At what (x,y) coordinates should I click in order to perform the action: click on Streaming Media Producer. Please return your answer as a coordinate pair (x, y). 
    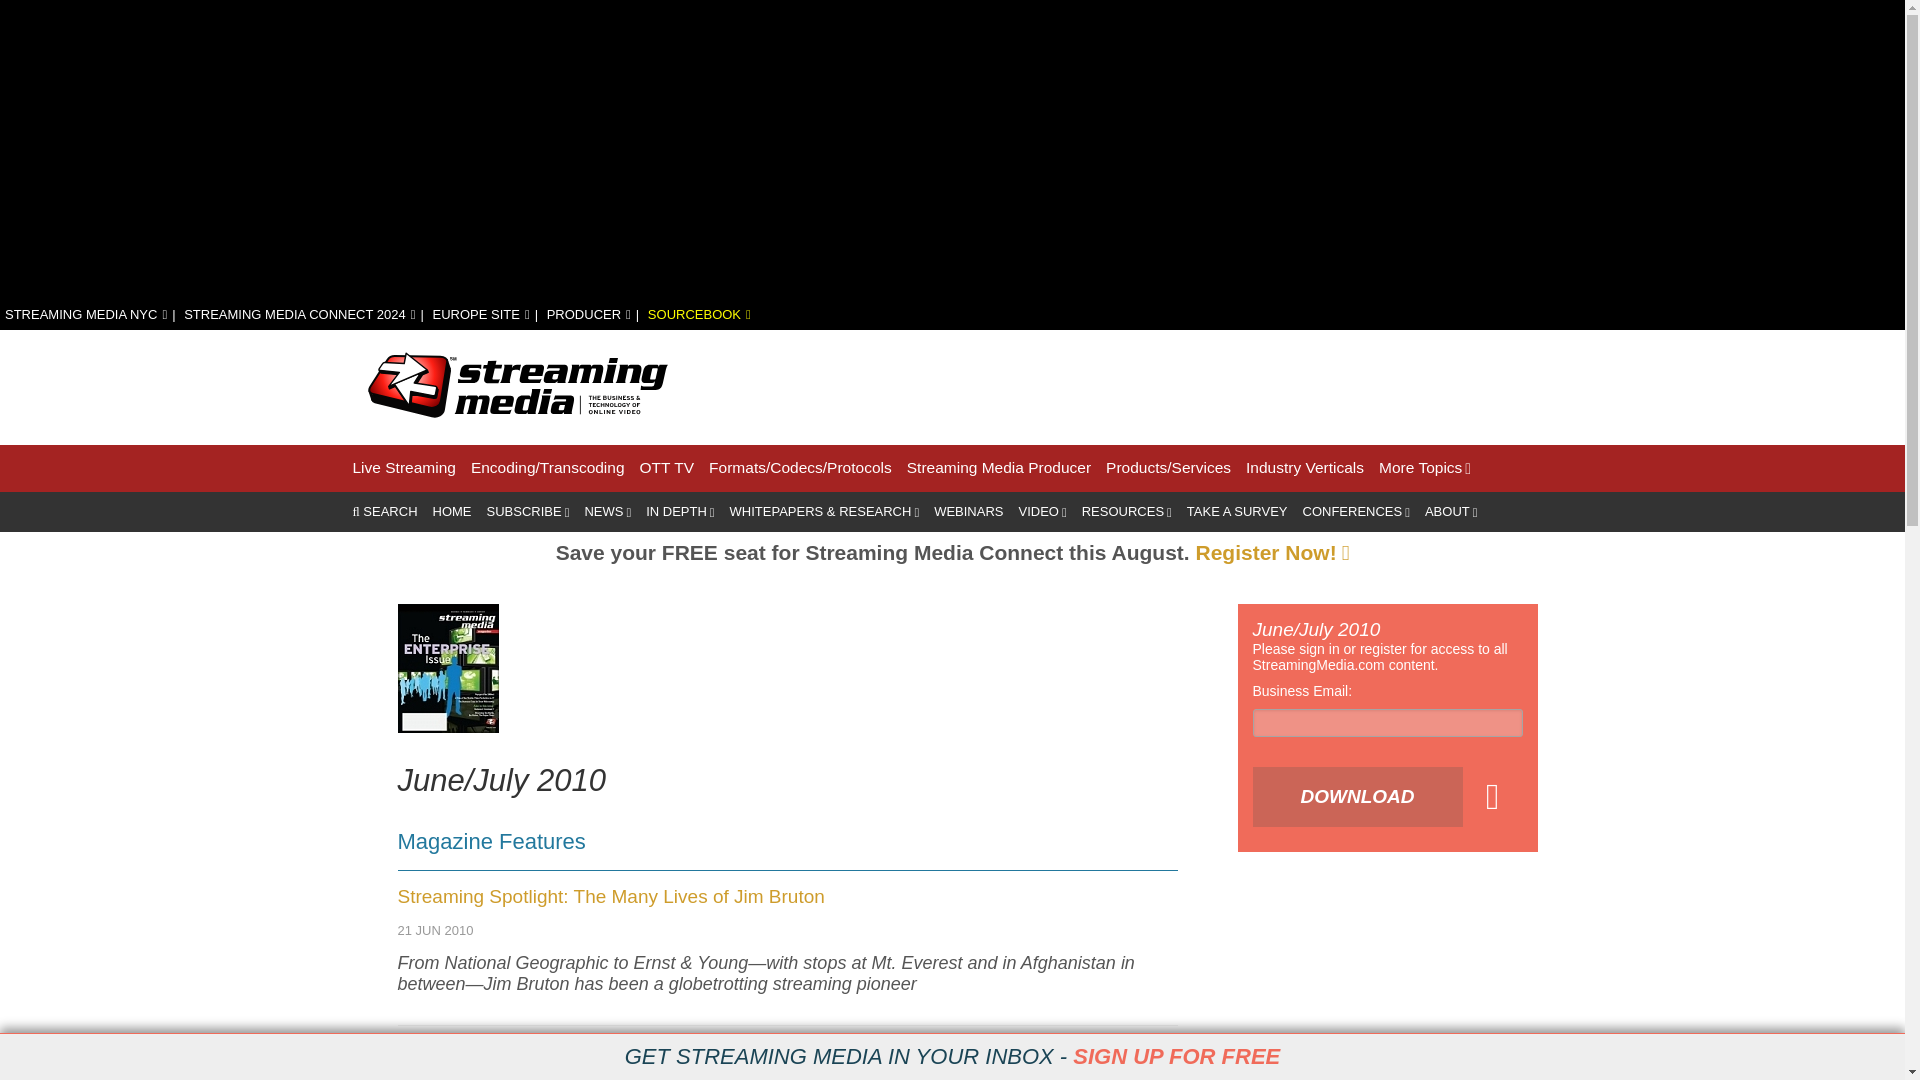
    Looking at the image, I should click on (998, 468).